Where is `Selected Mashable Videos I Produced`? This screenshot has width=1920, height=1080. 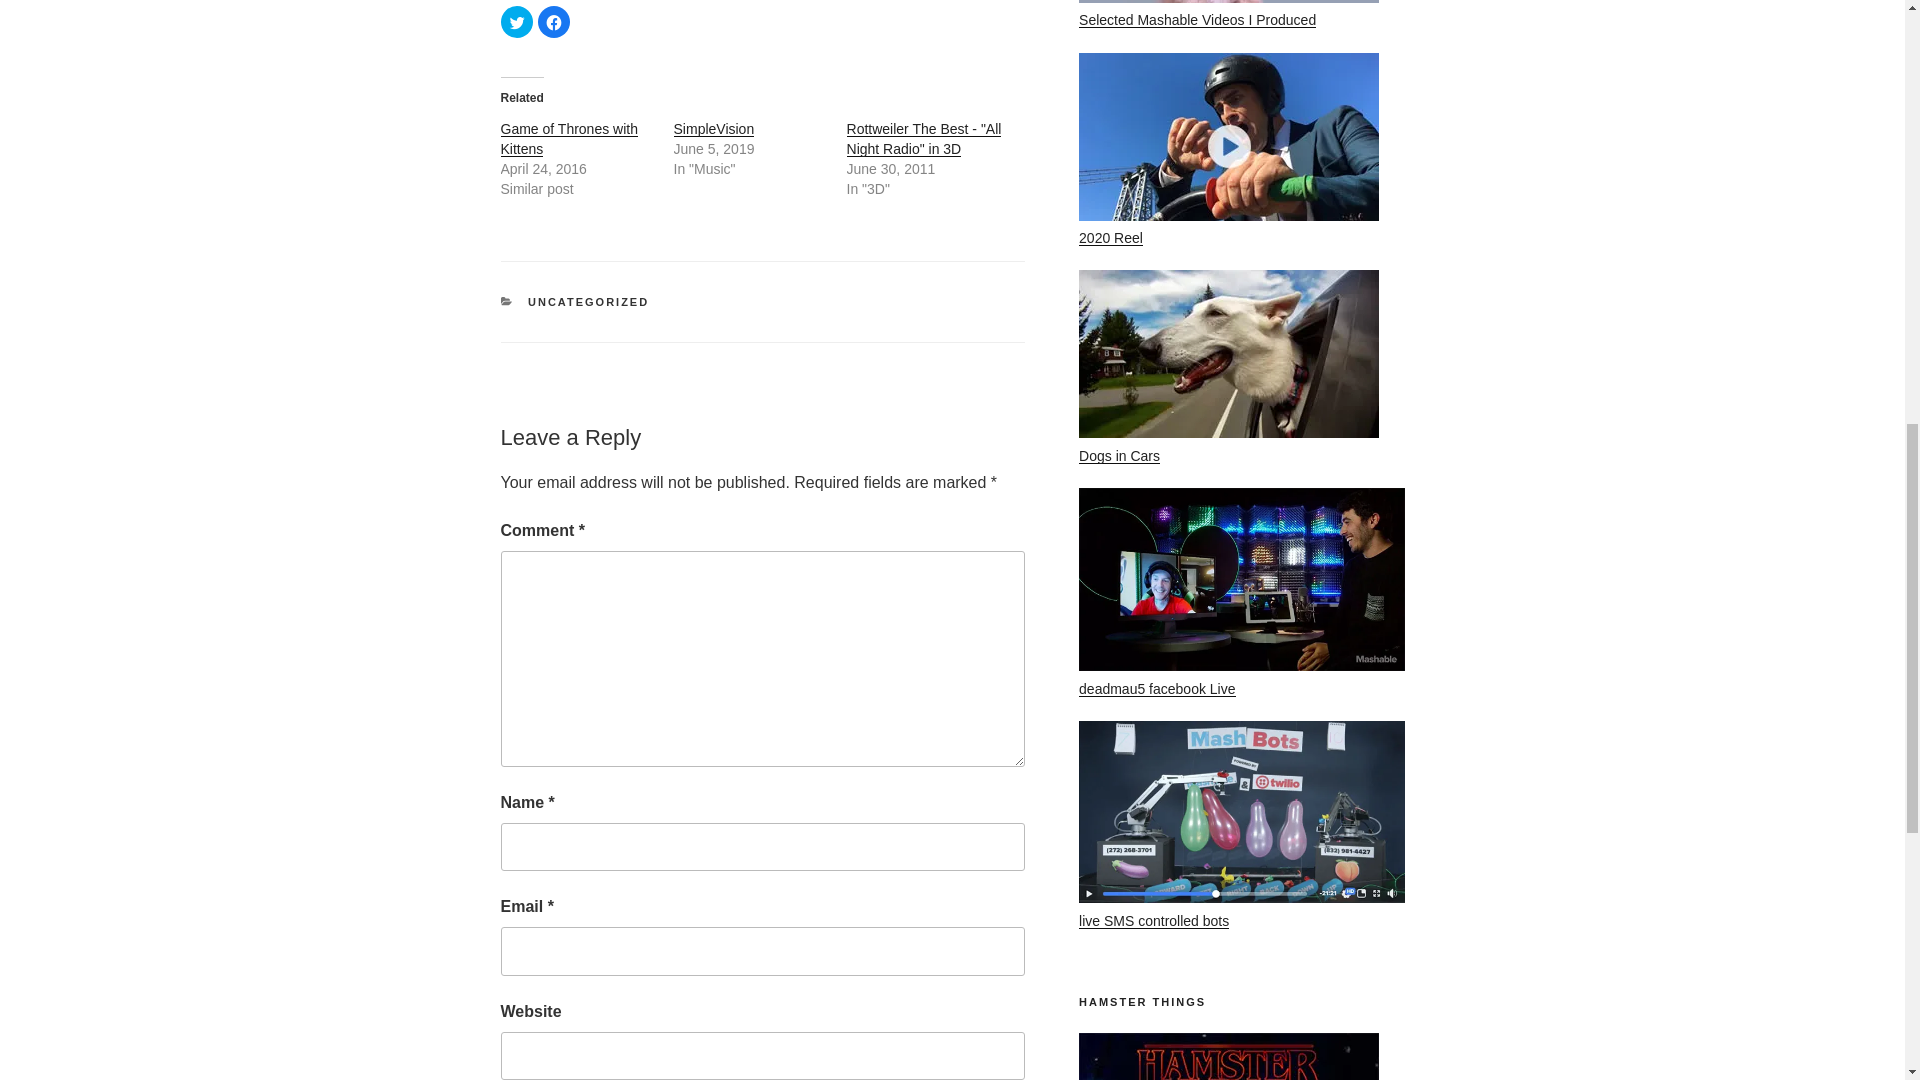 Selected Mashable Videos I Produced is located at coordinates (1197, 20).